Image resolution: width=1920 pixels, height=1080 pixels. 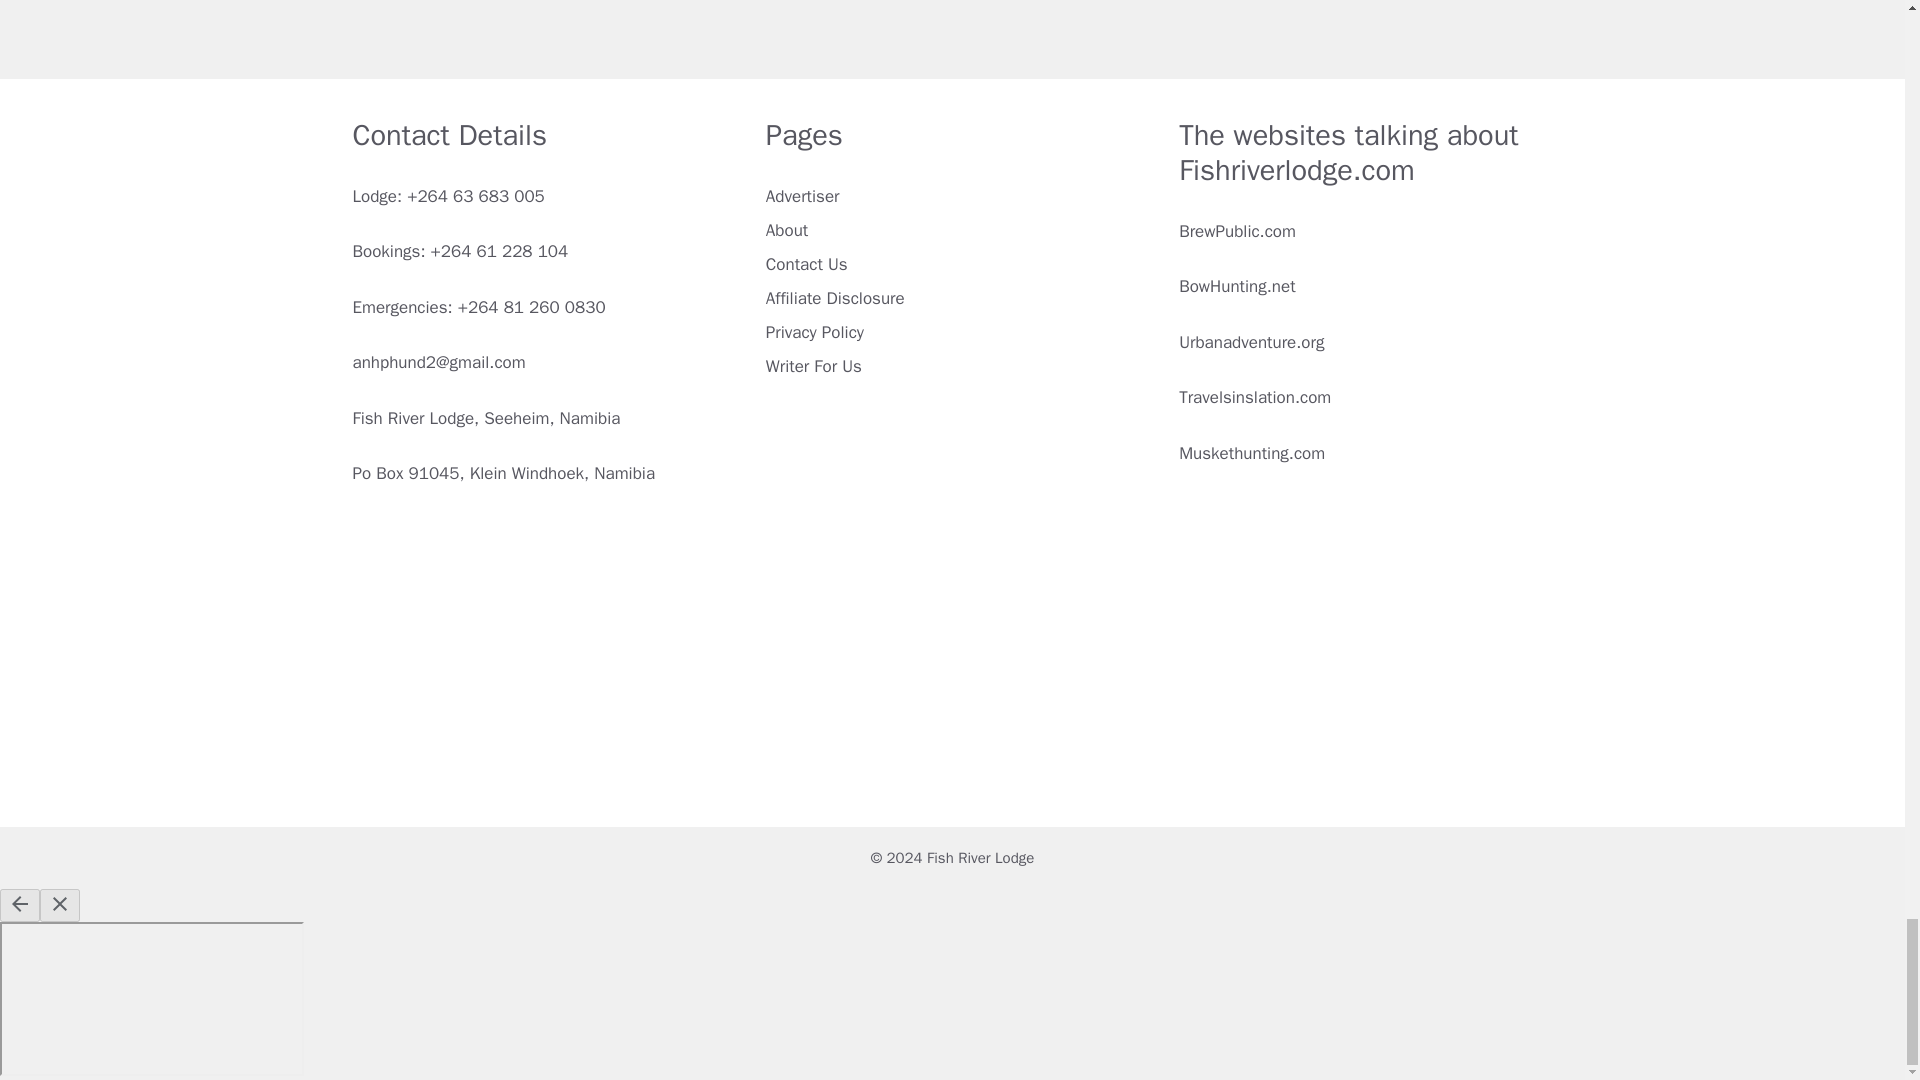 I want to click on BowHunting.net, so click(x=1236, y=286).